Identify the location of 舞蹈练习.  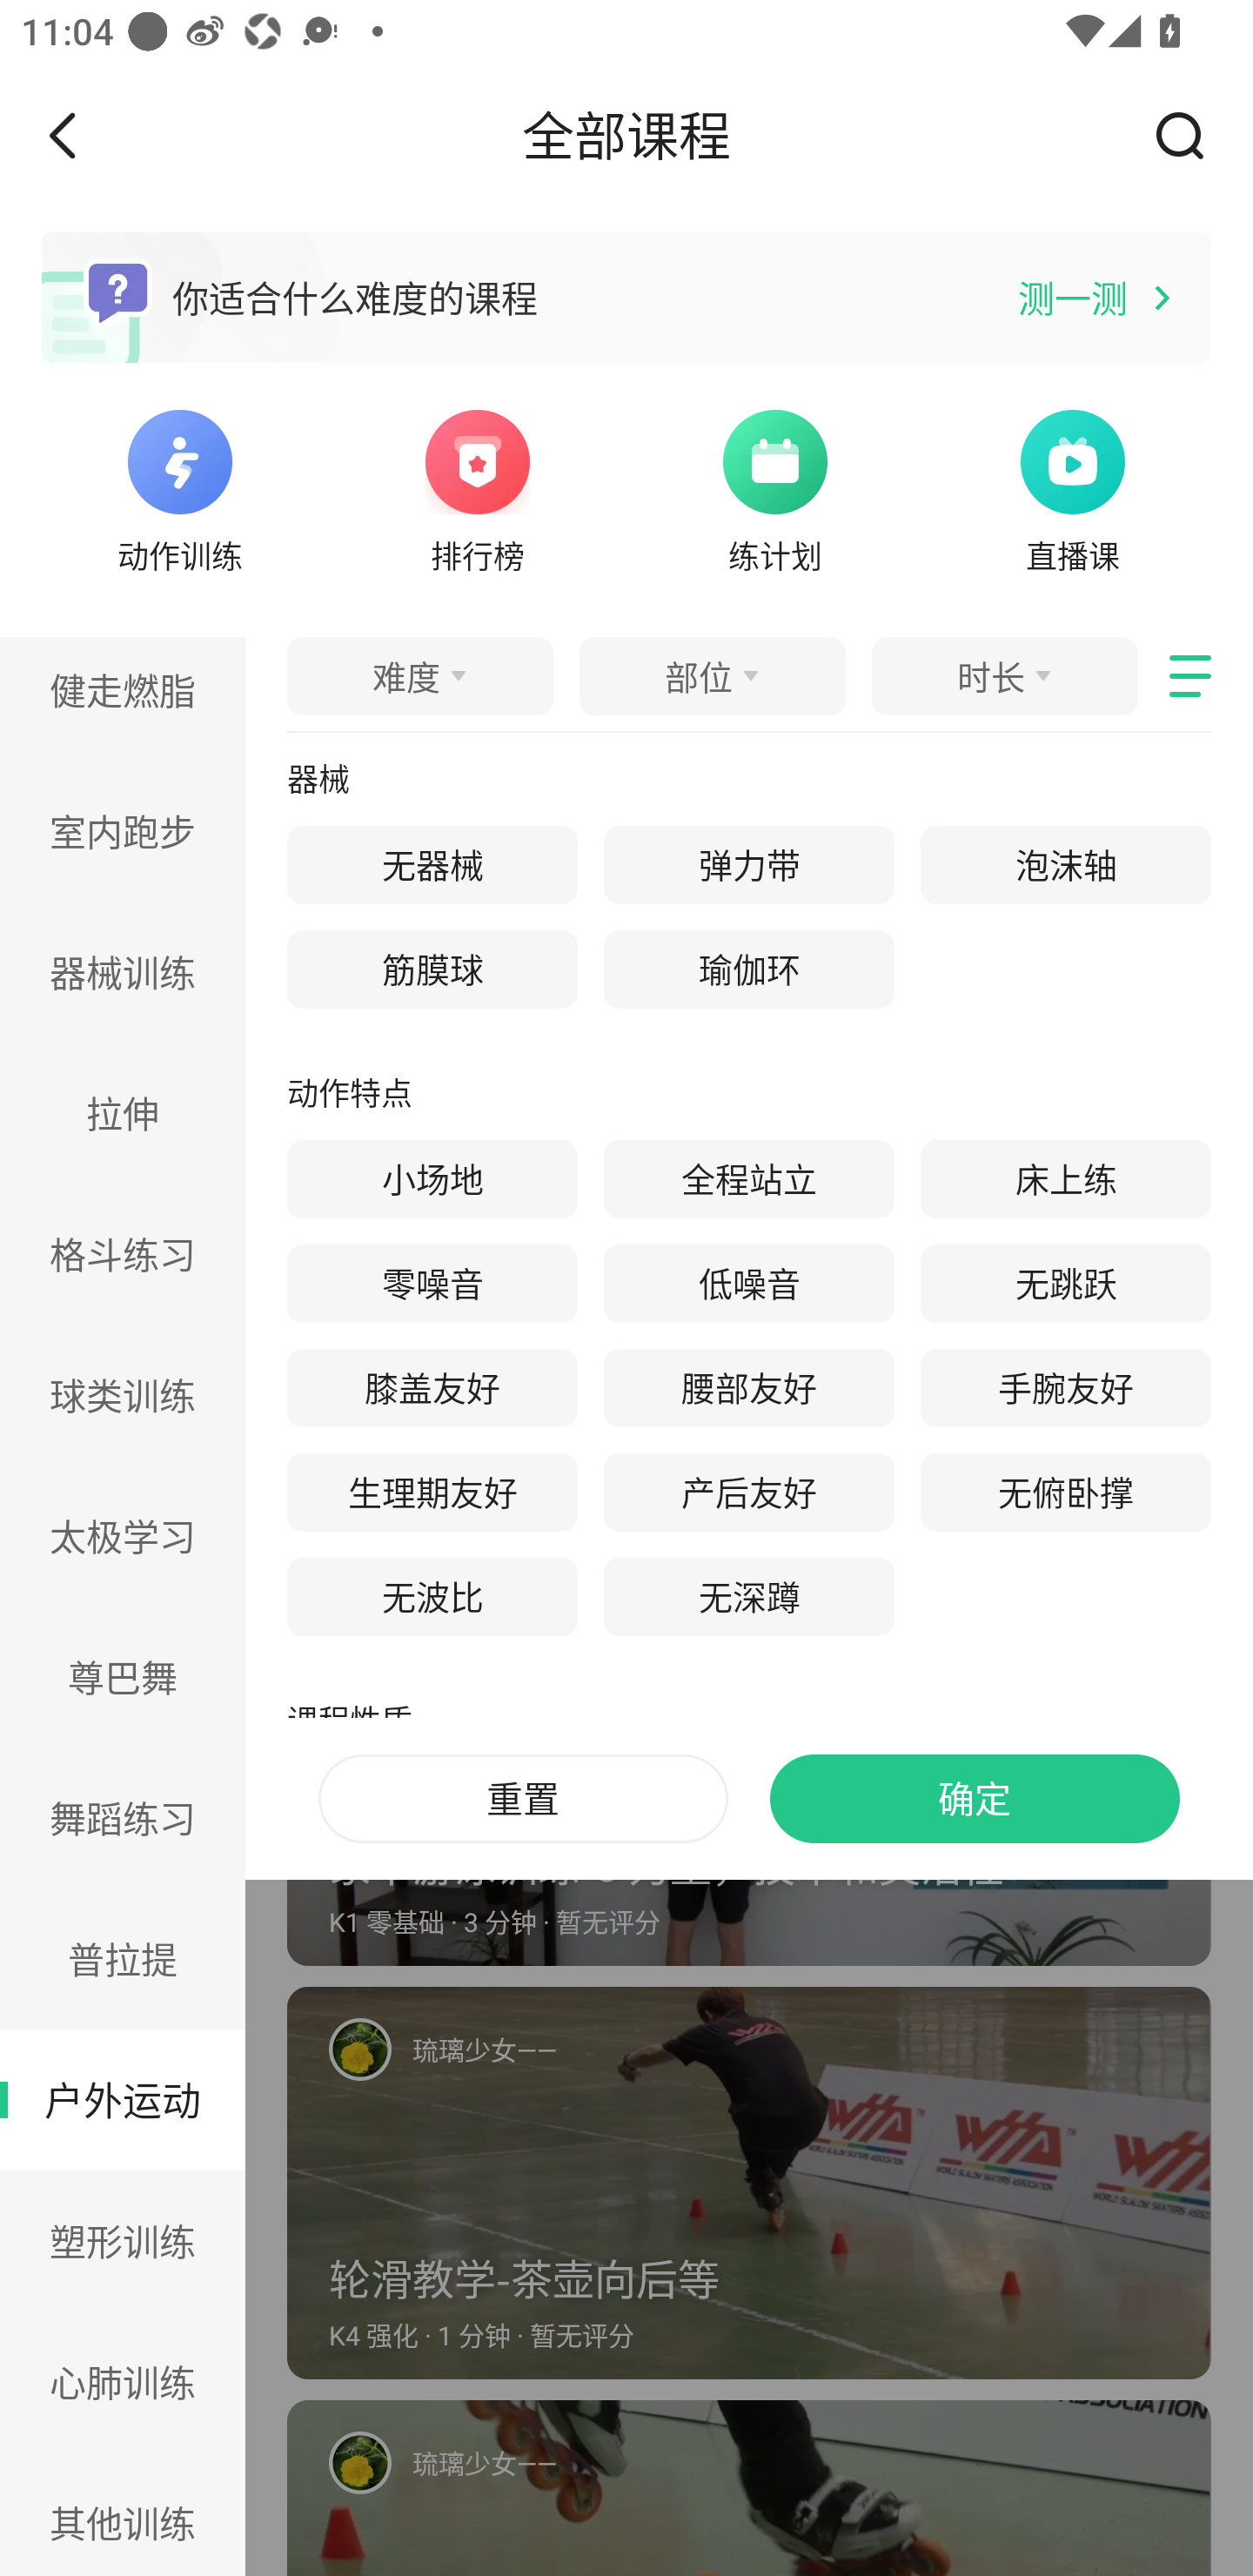
(123, 1817).